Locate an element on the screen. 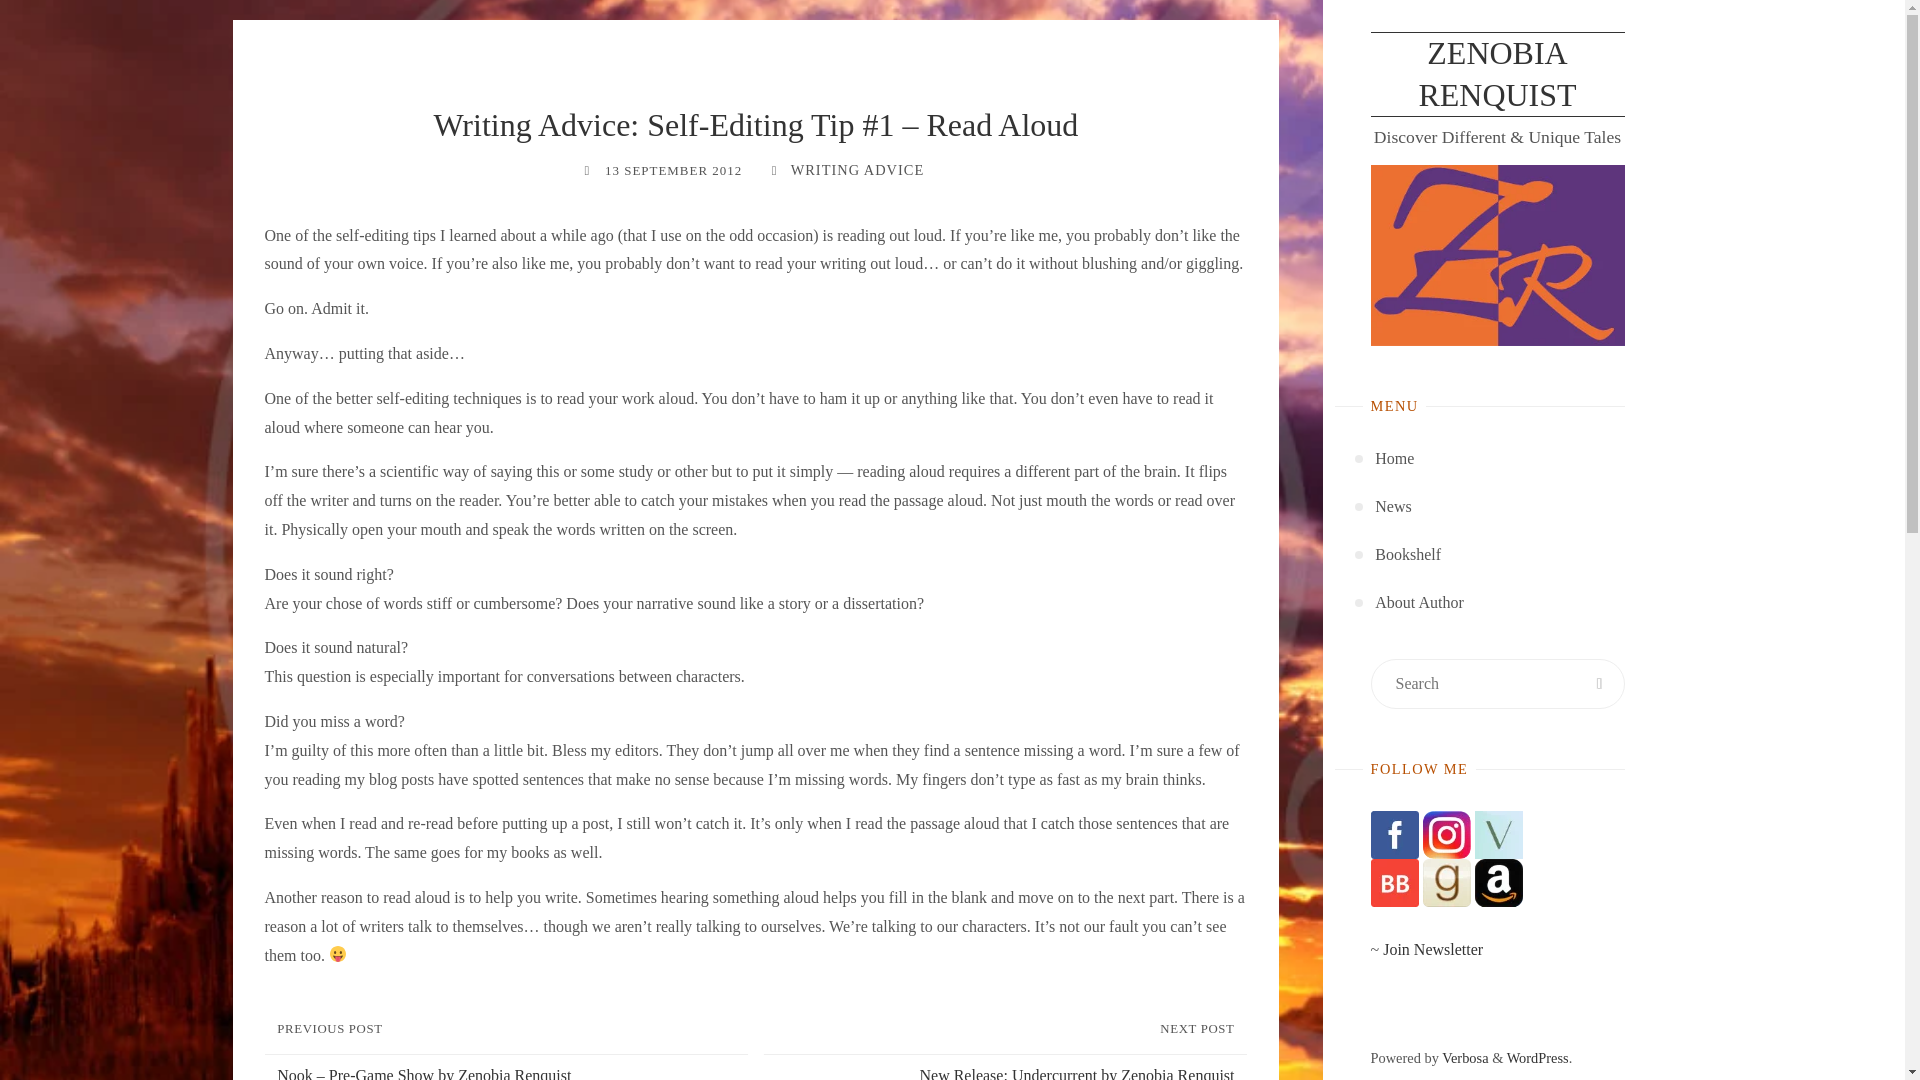  Verbosa WordPress Theme by Cryout Creations is located at coordinates (1464, 1057).